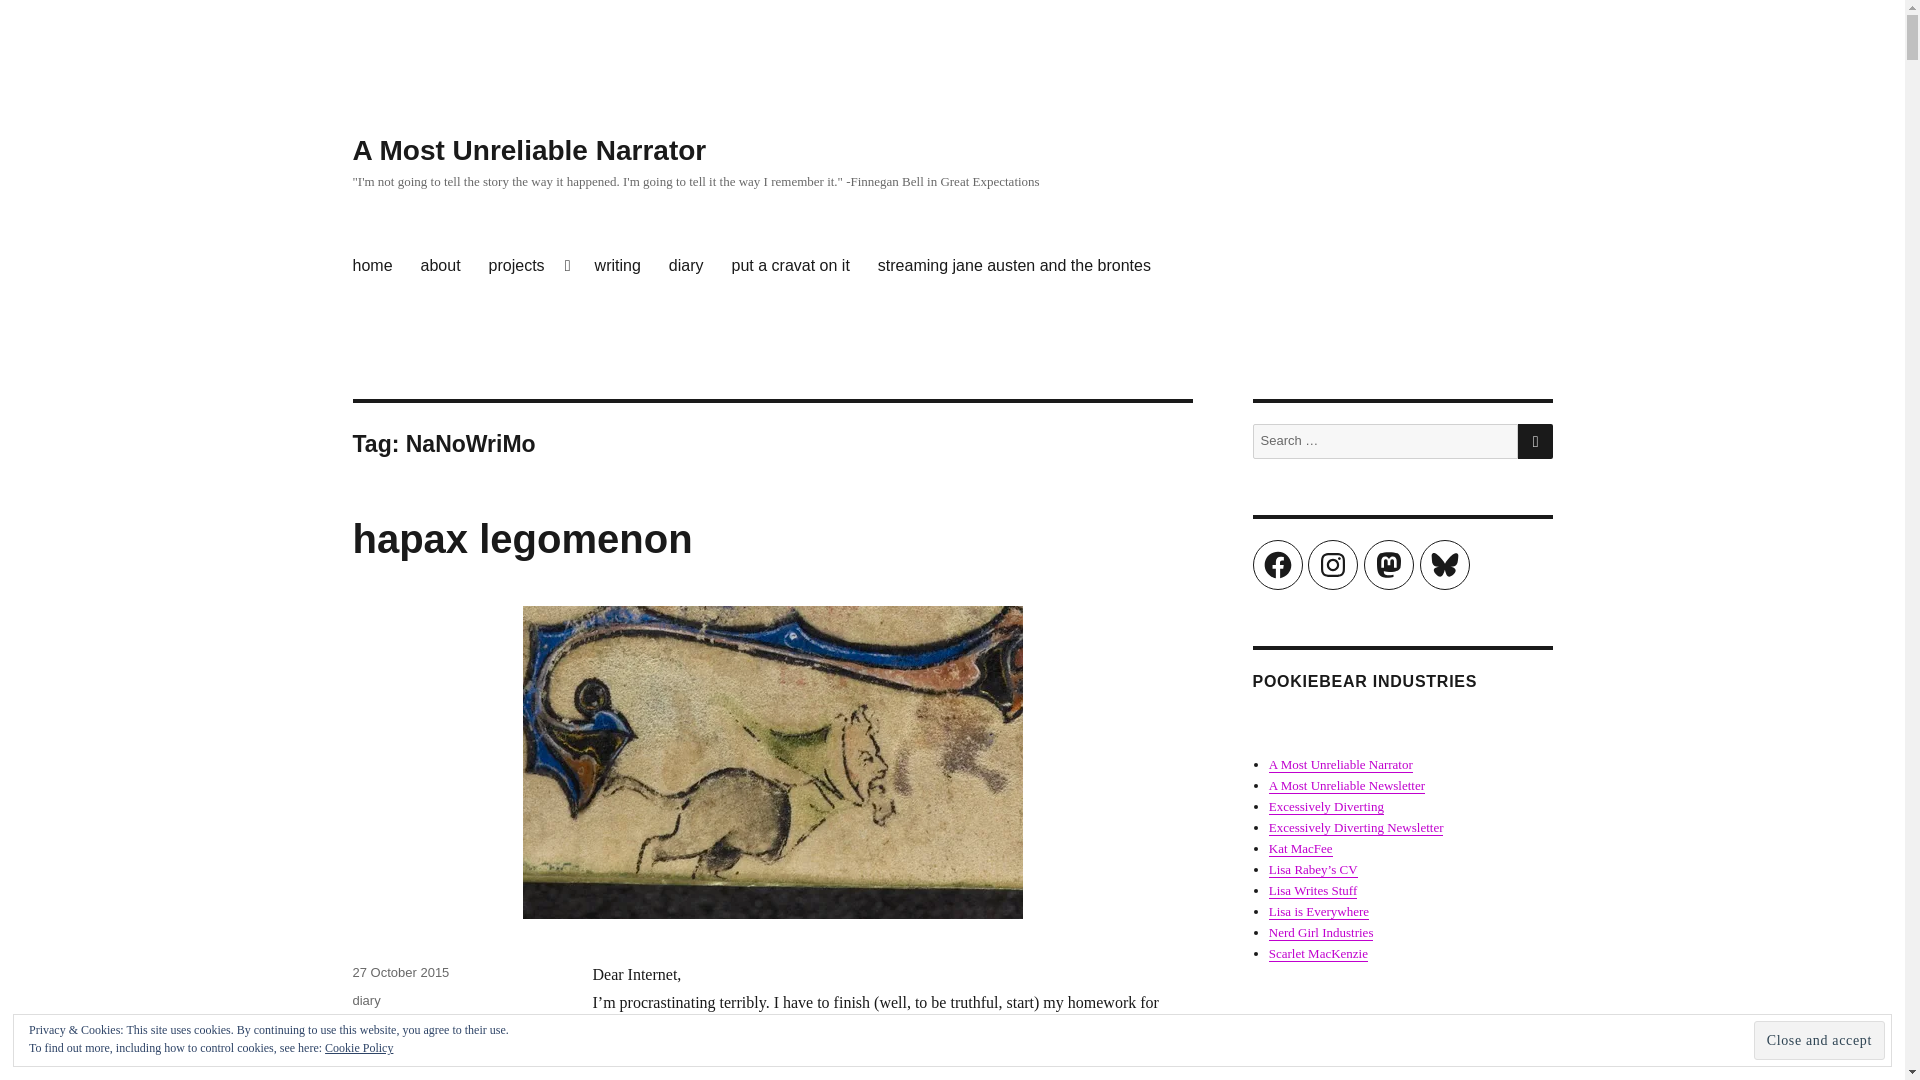 The height and width of the screenshot is (1080, 1920). Describe the element at coordinates (440, 266) in the screenshot. I see `about` at that location.